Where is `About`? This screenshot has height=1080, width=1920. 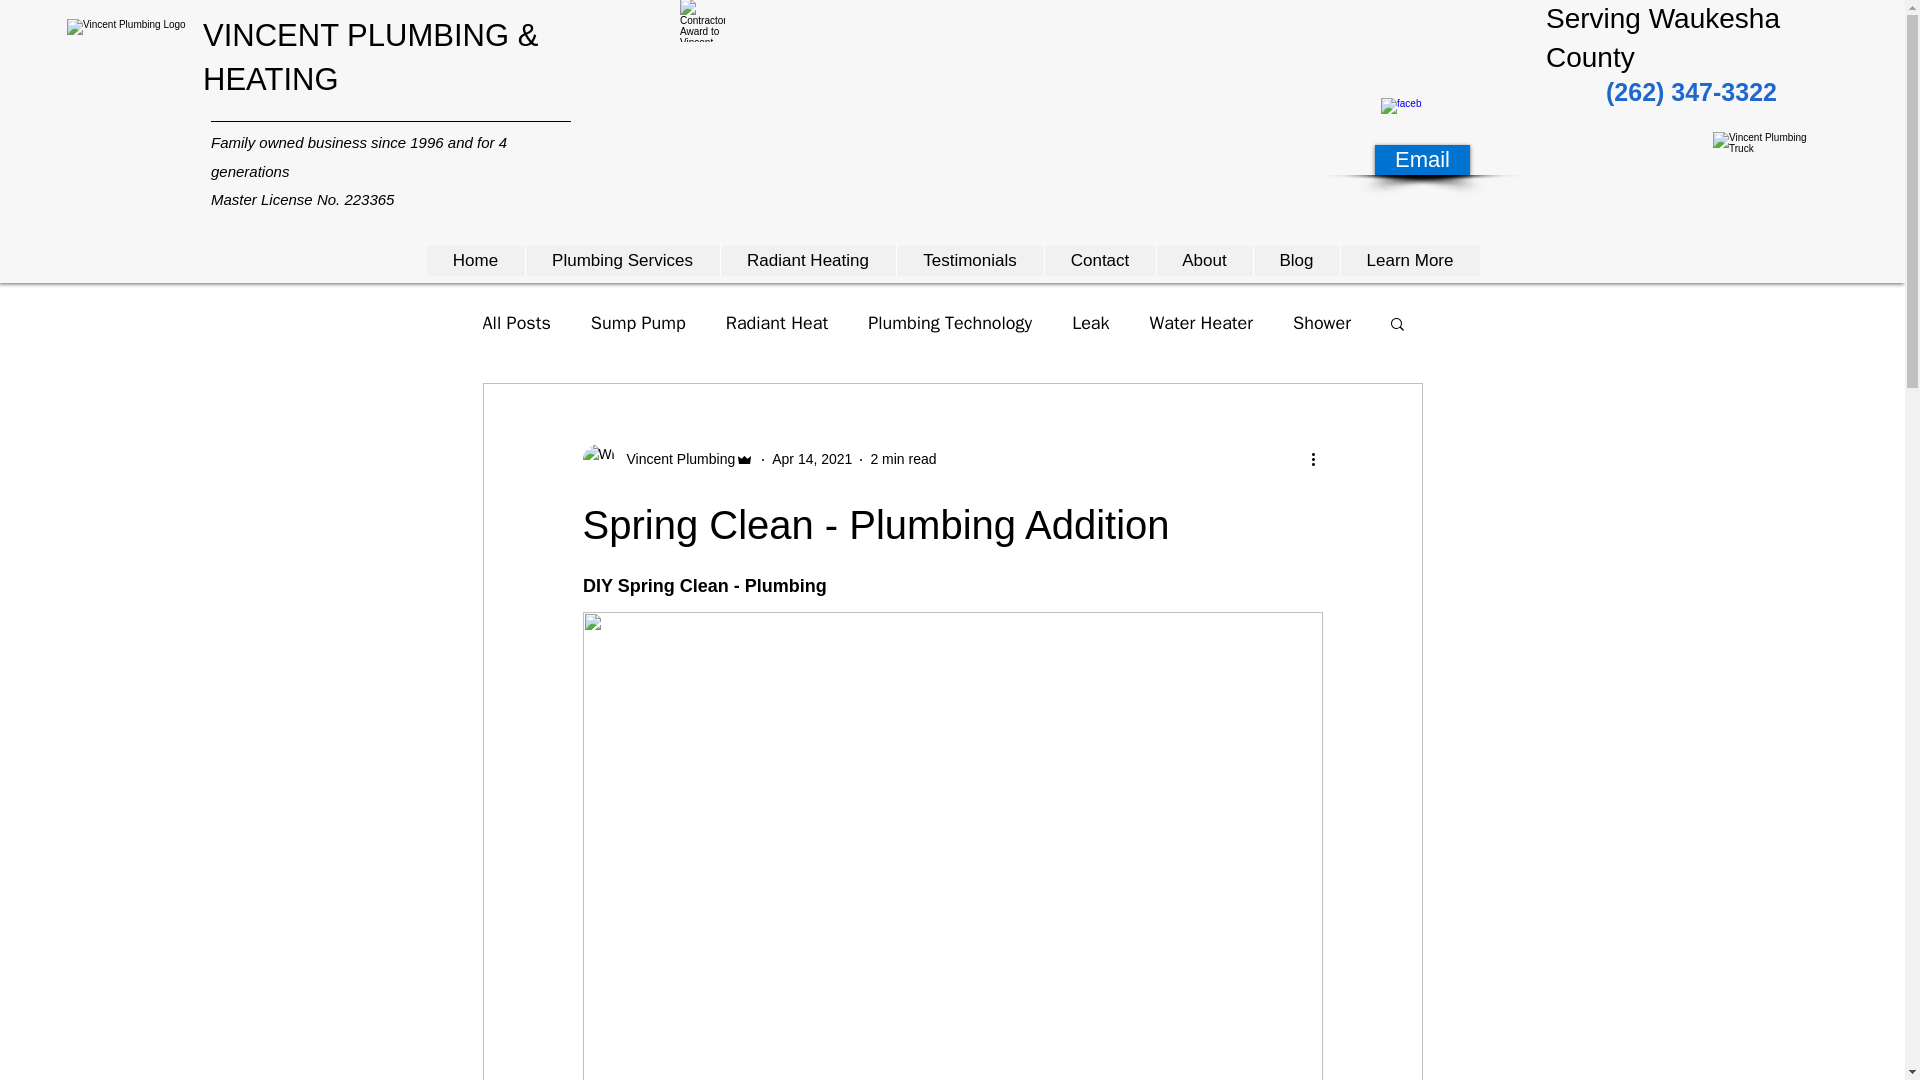 About is located at coordinates (1204, 261).